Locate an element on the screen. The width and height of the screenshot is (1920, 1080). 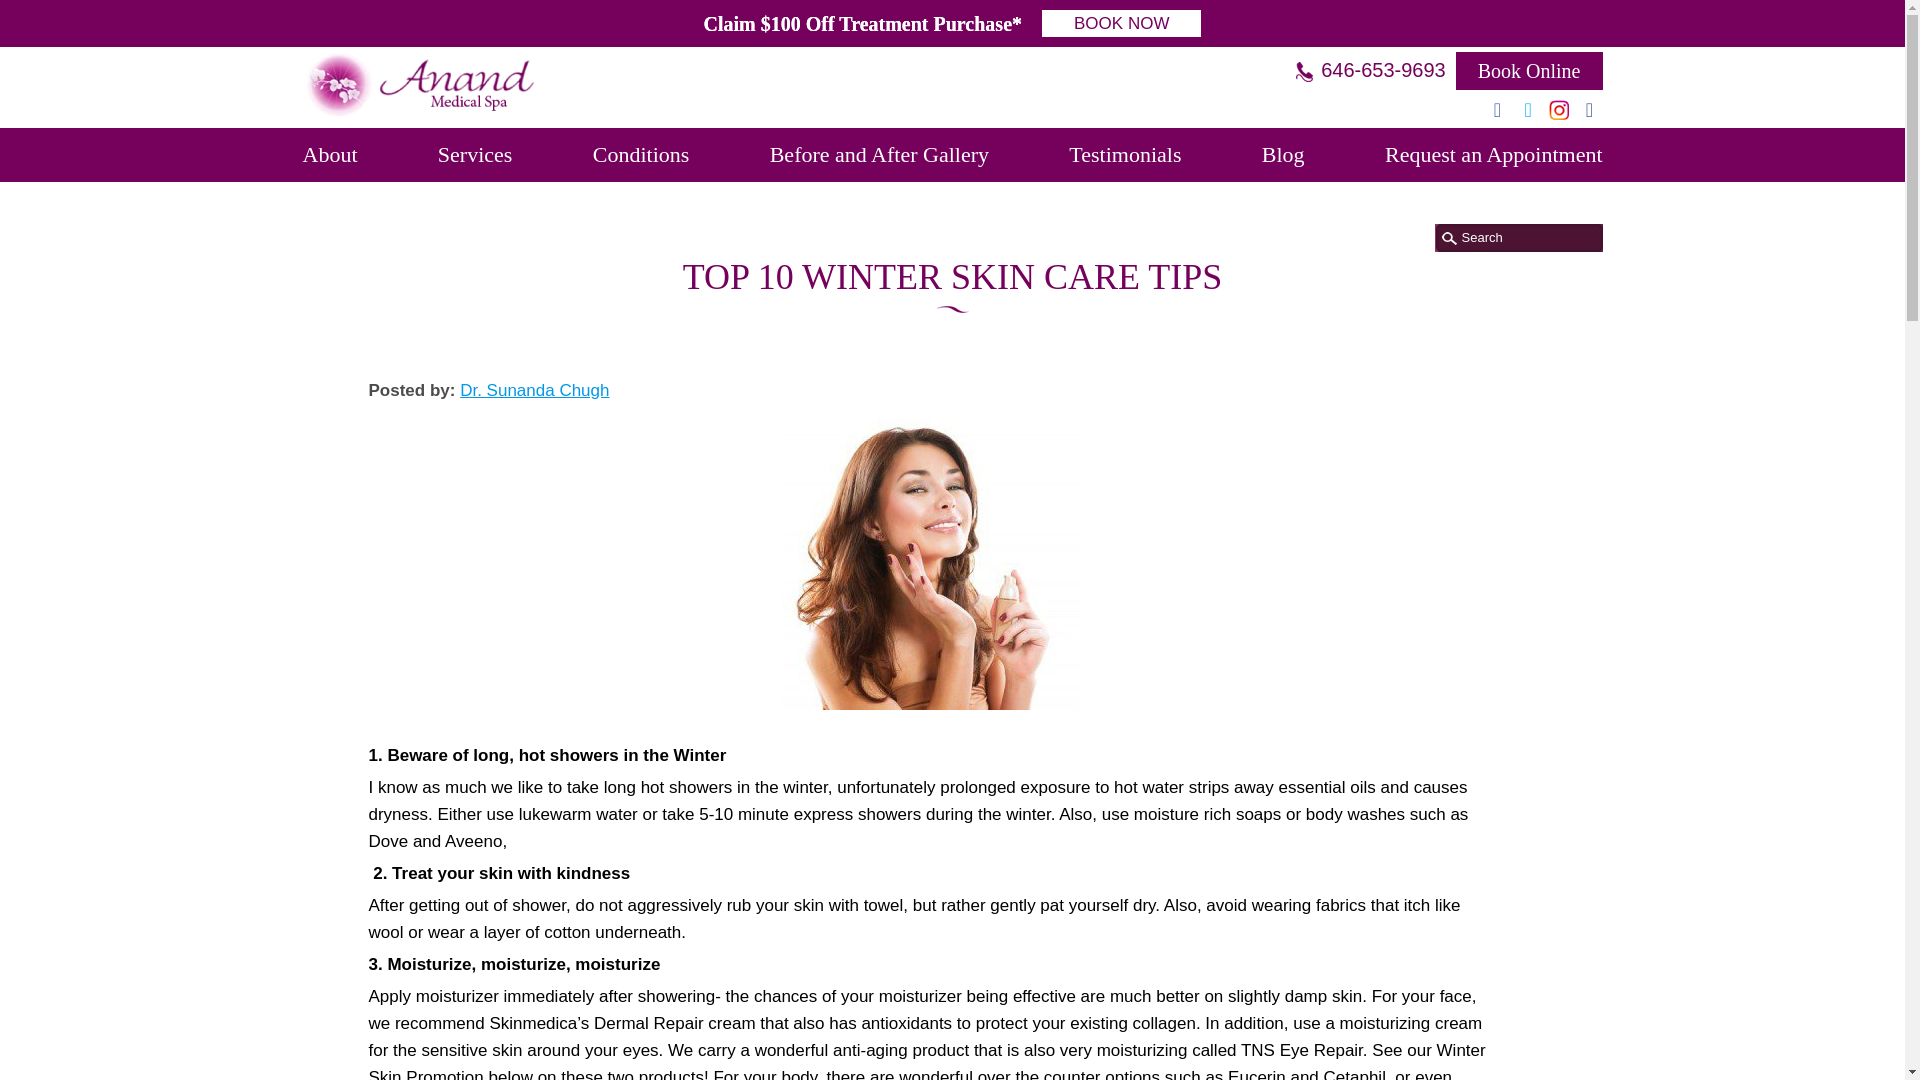
Conditions is located at coordinates (641, 155).